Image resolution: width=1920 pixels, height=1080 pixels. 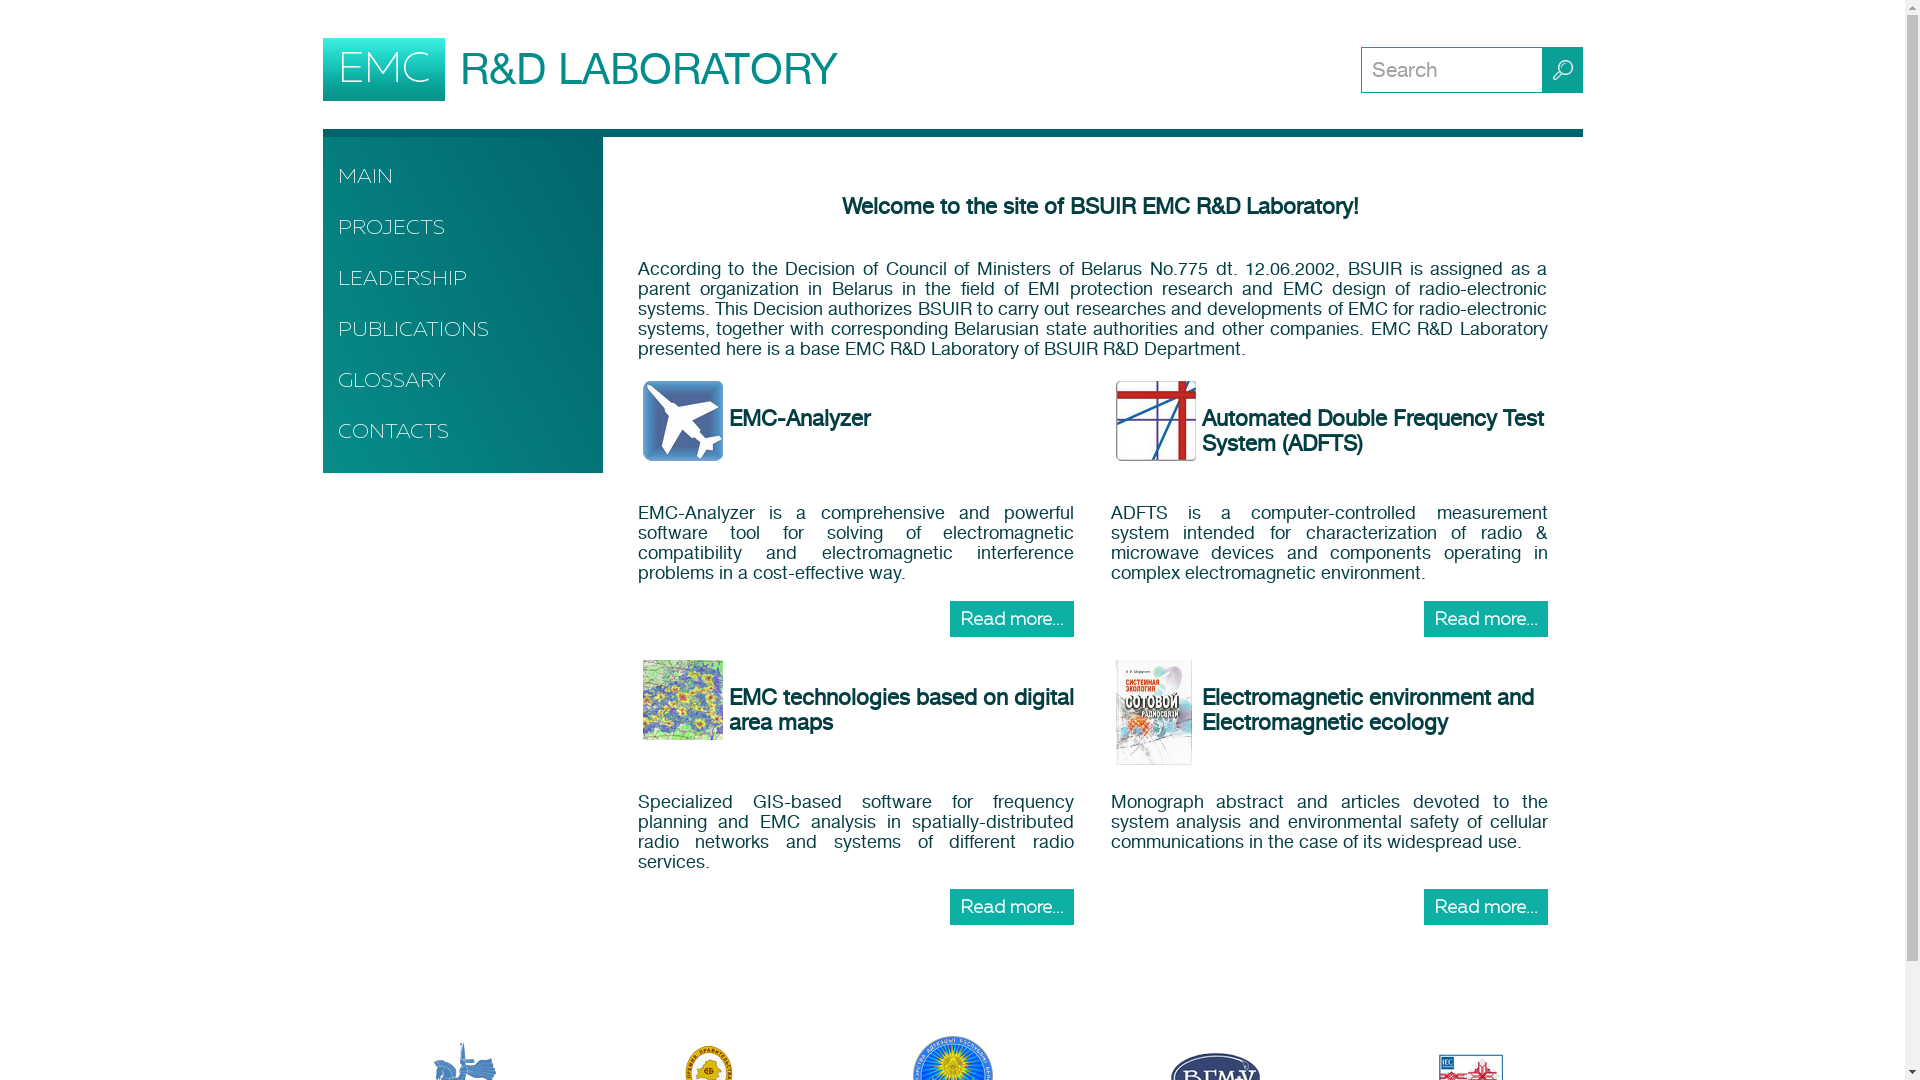 I want to click on Read more..., so click(x=1012, y=619).